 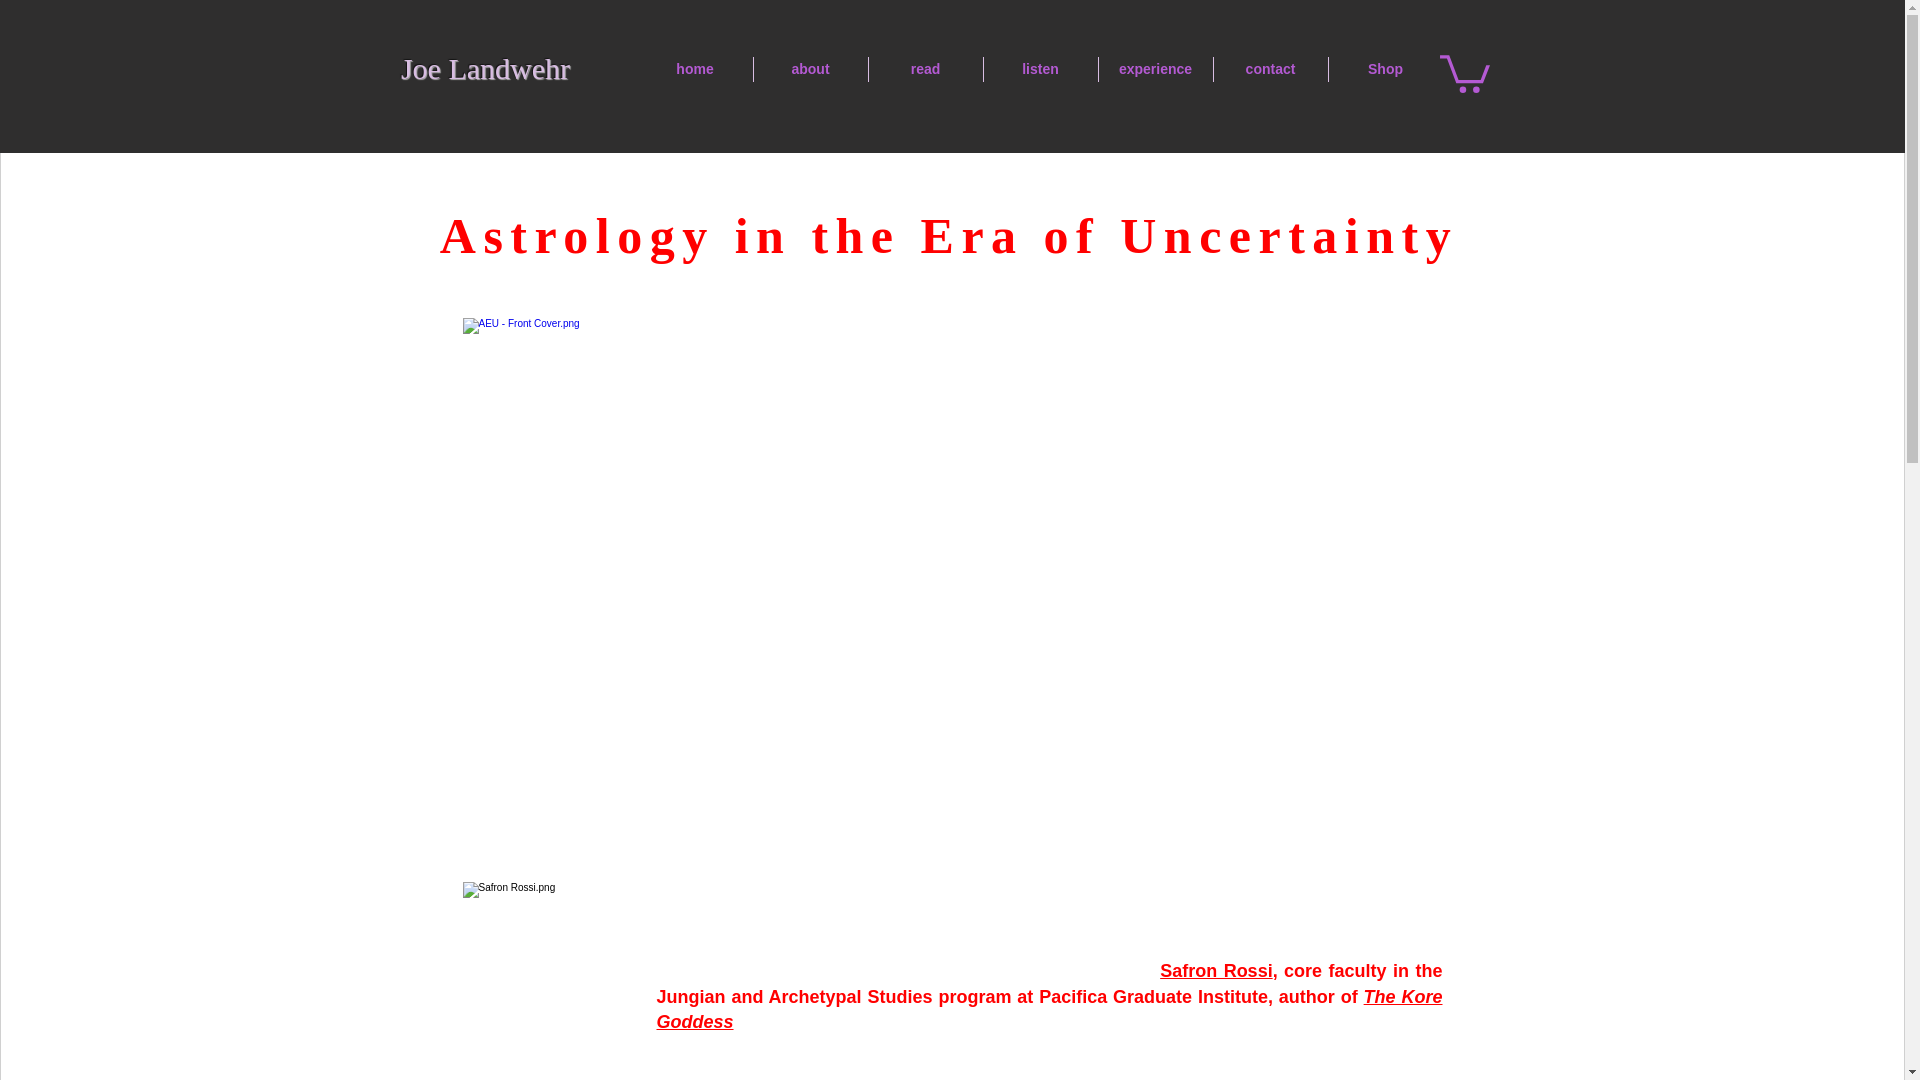 What do you see at coordinates (1154, 70) in the screenshot?
I see `experience` at bounding box center [1154, 70].